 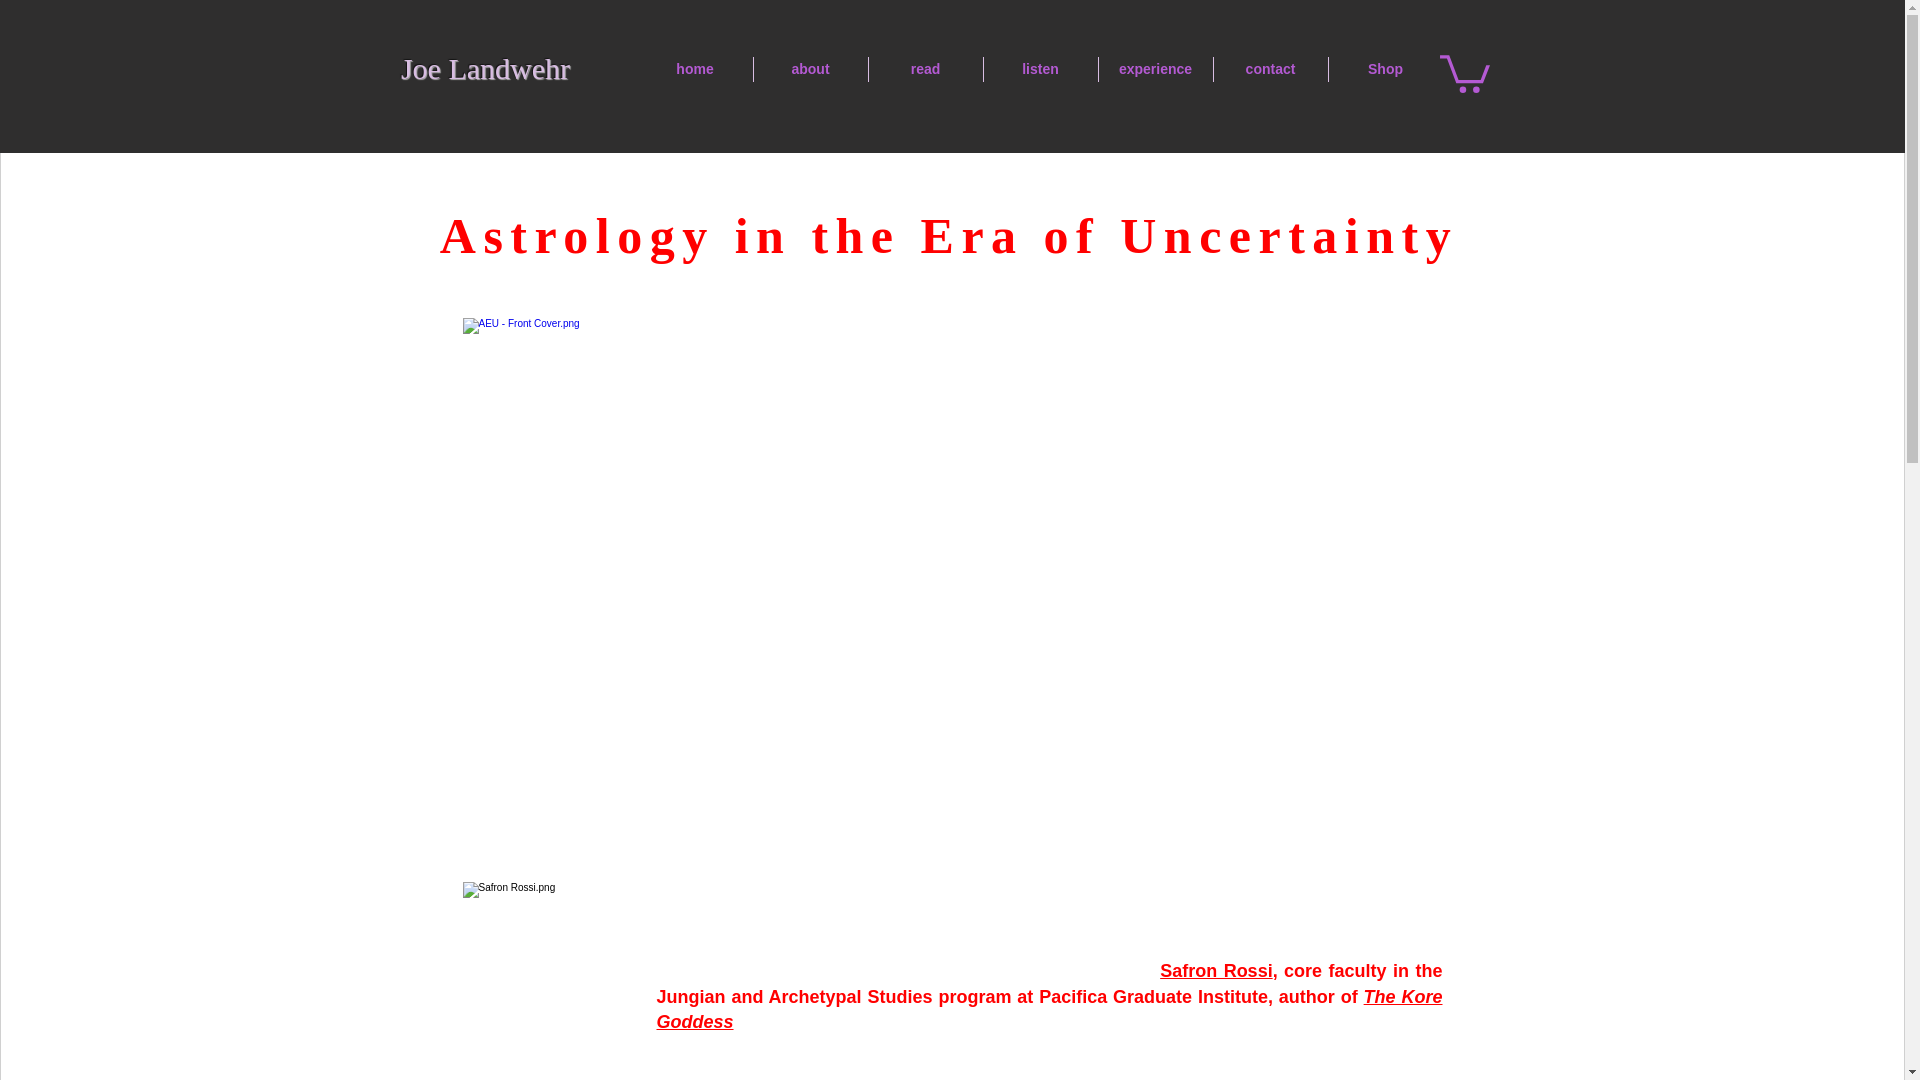 What do you see at coordinates (1154, 70) in the screenshot?
I see `experience` at bounding box center [1154, 70].